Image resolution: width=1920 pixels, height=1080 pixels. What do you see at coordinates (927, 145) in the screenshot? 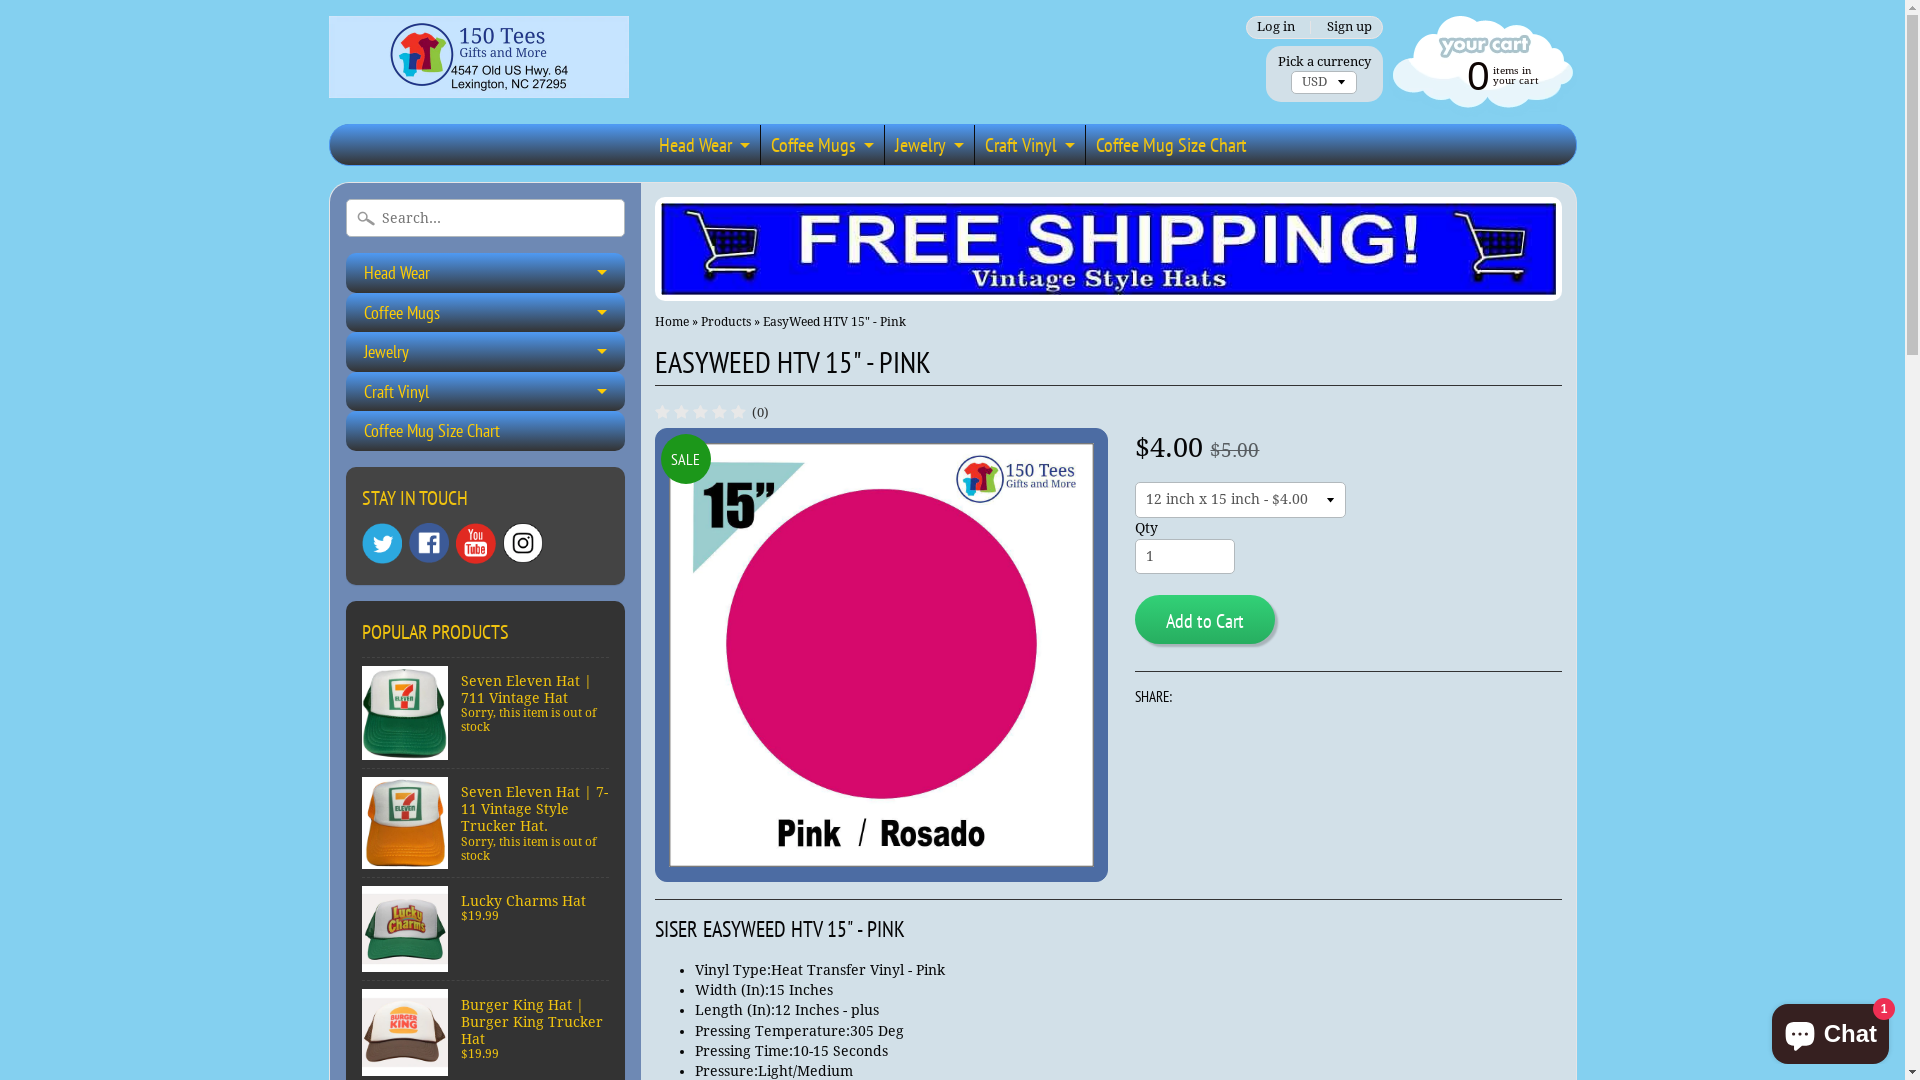
I see `Jewelry` at bounding box center [927, 145].